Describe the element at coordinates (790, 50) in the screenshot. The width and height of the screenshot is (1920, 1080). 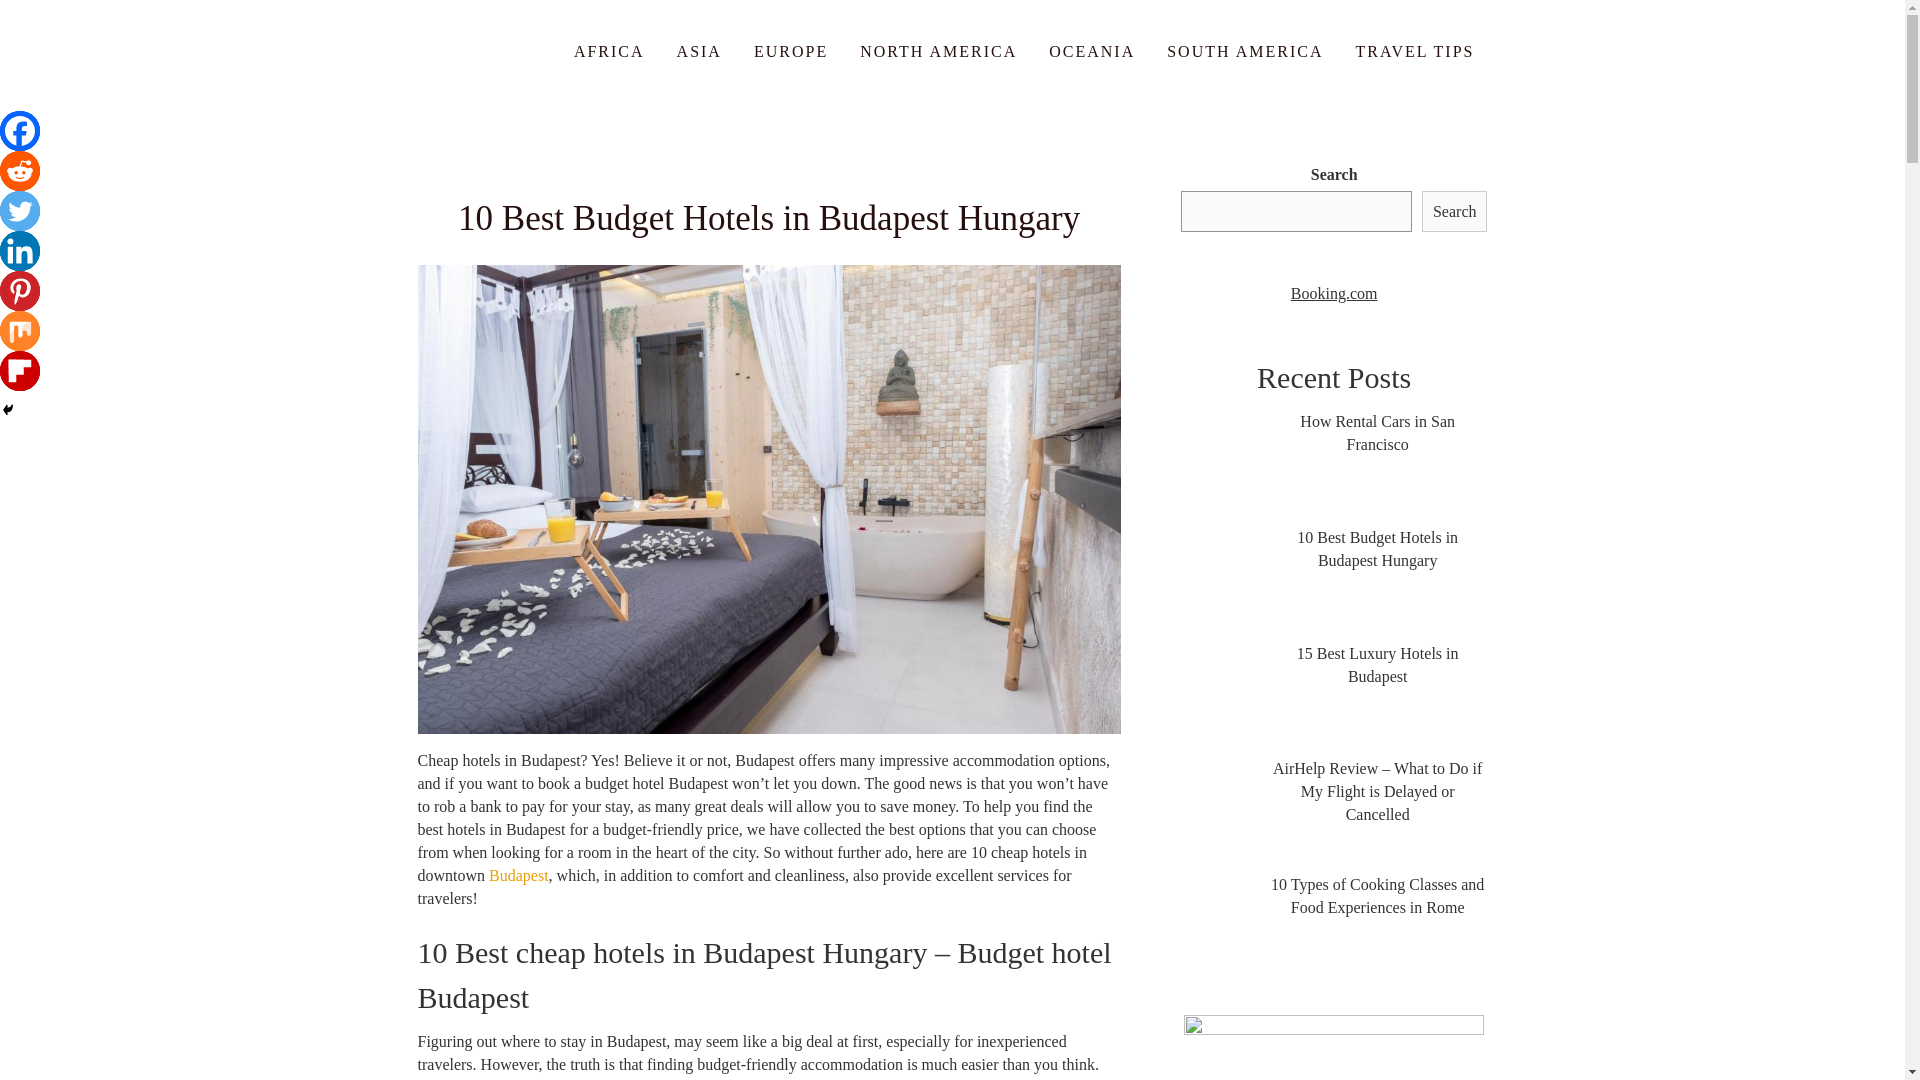
I see `EUROPE` at that location.